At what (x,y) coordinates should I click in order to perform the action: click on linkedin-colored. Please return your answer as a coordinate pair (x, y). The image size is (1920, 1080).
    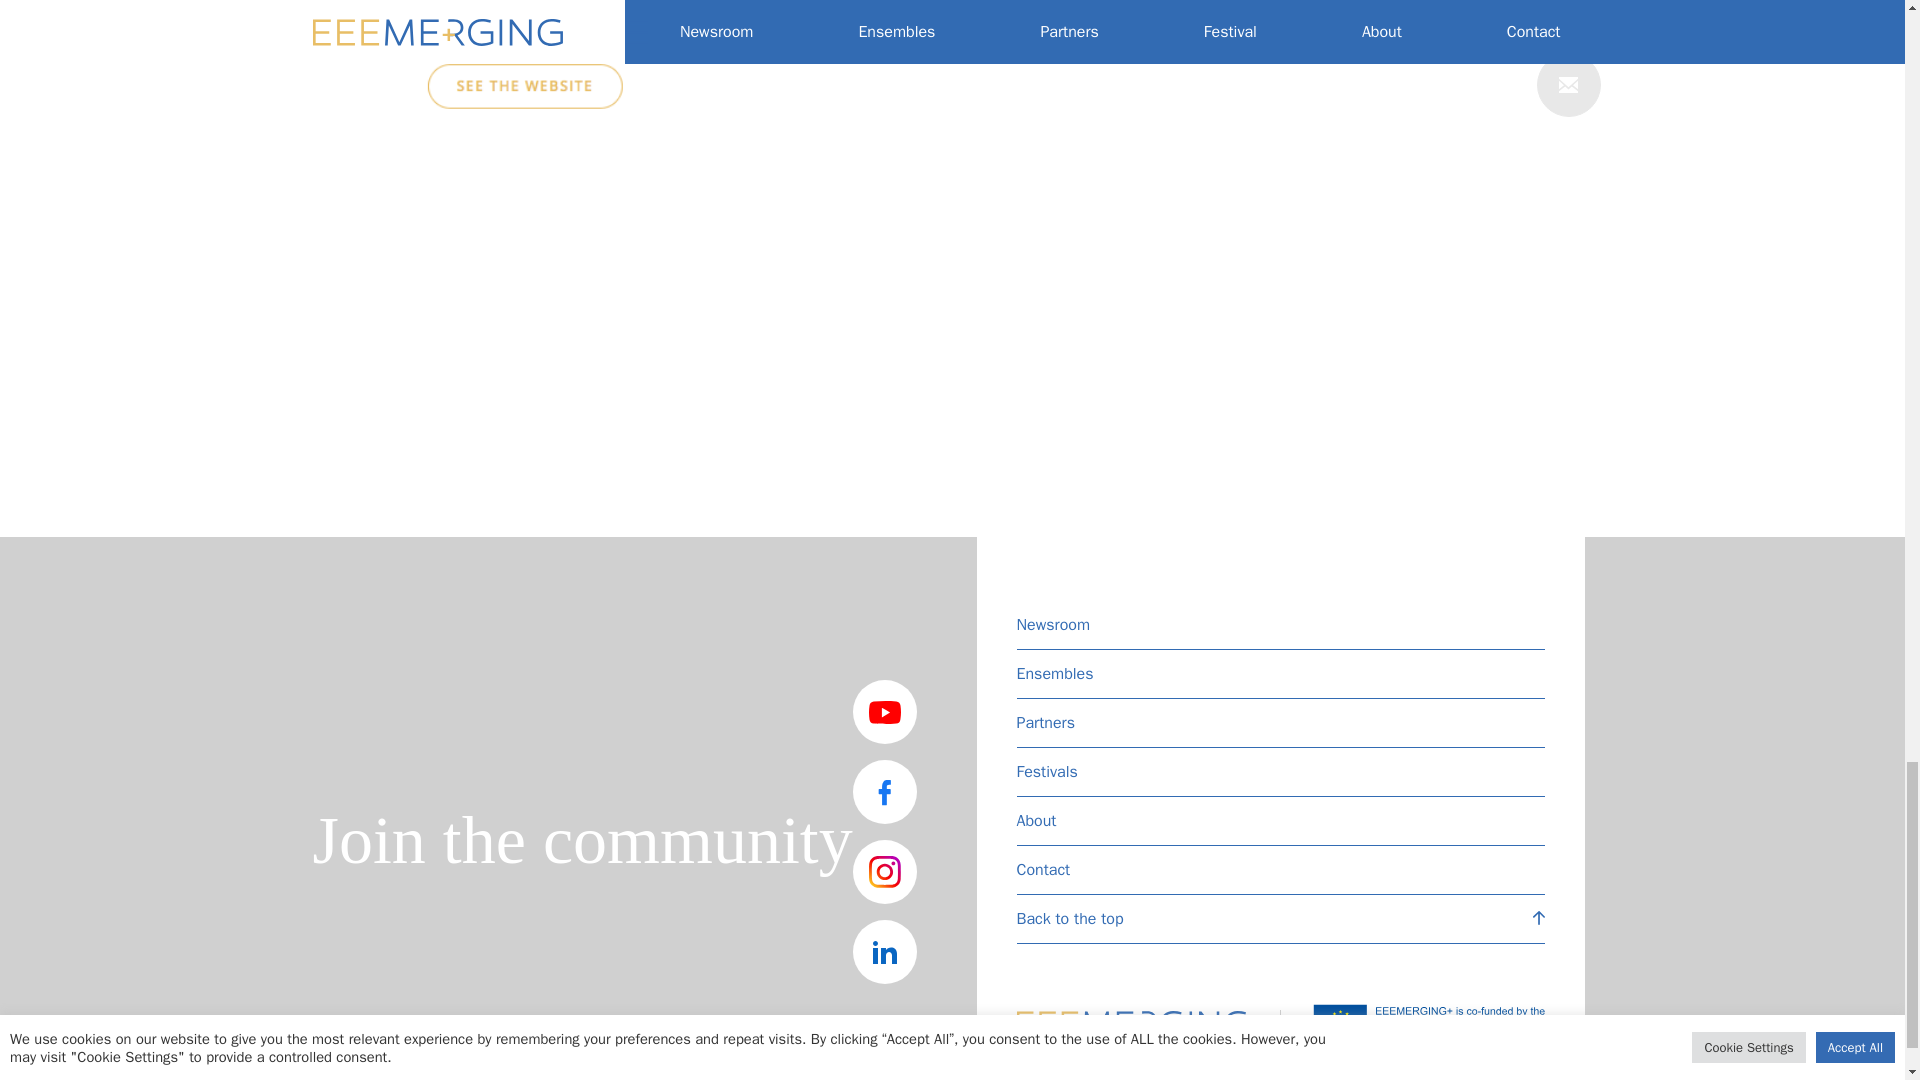
    Looking at the image, I should click on (884, 952).